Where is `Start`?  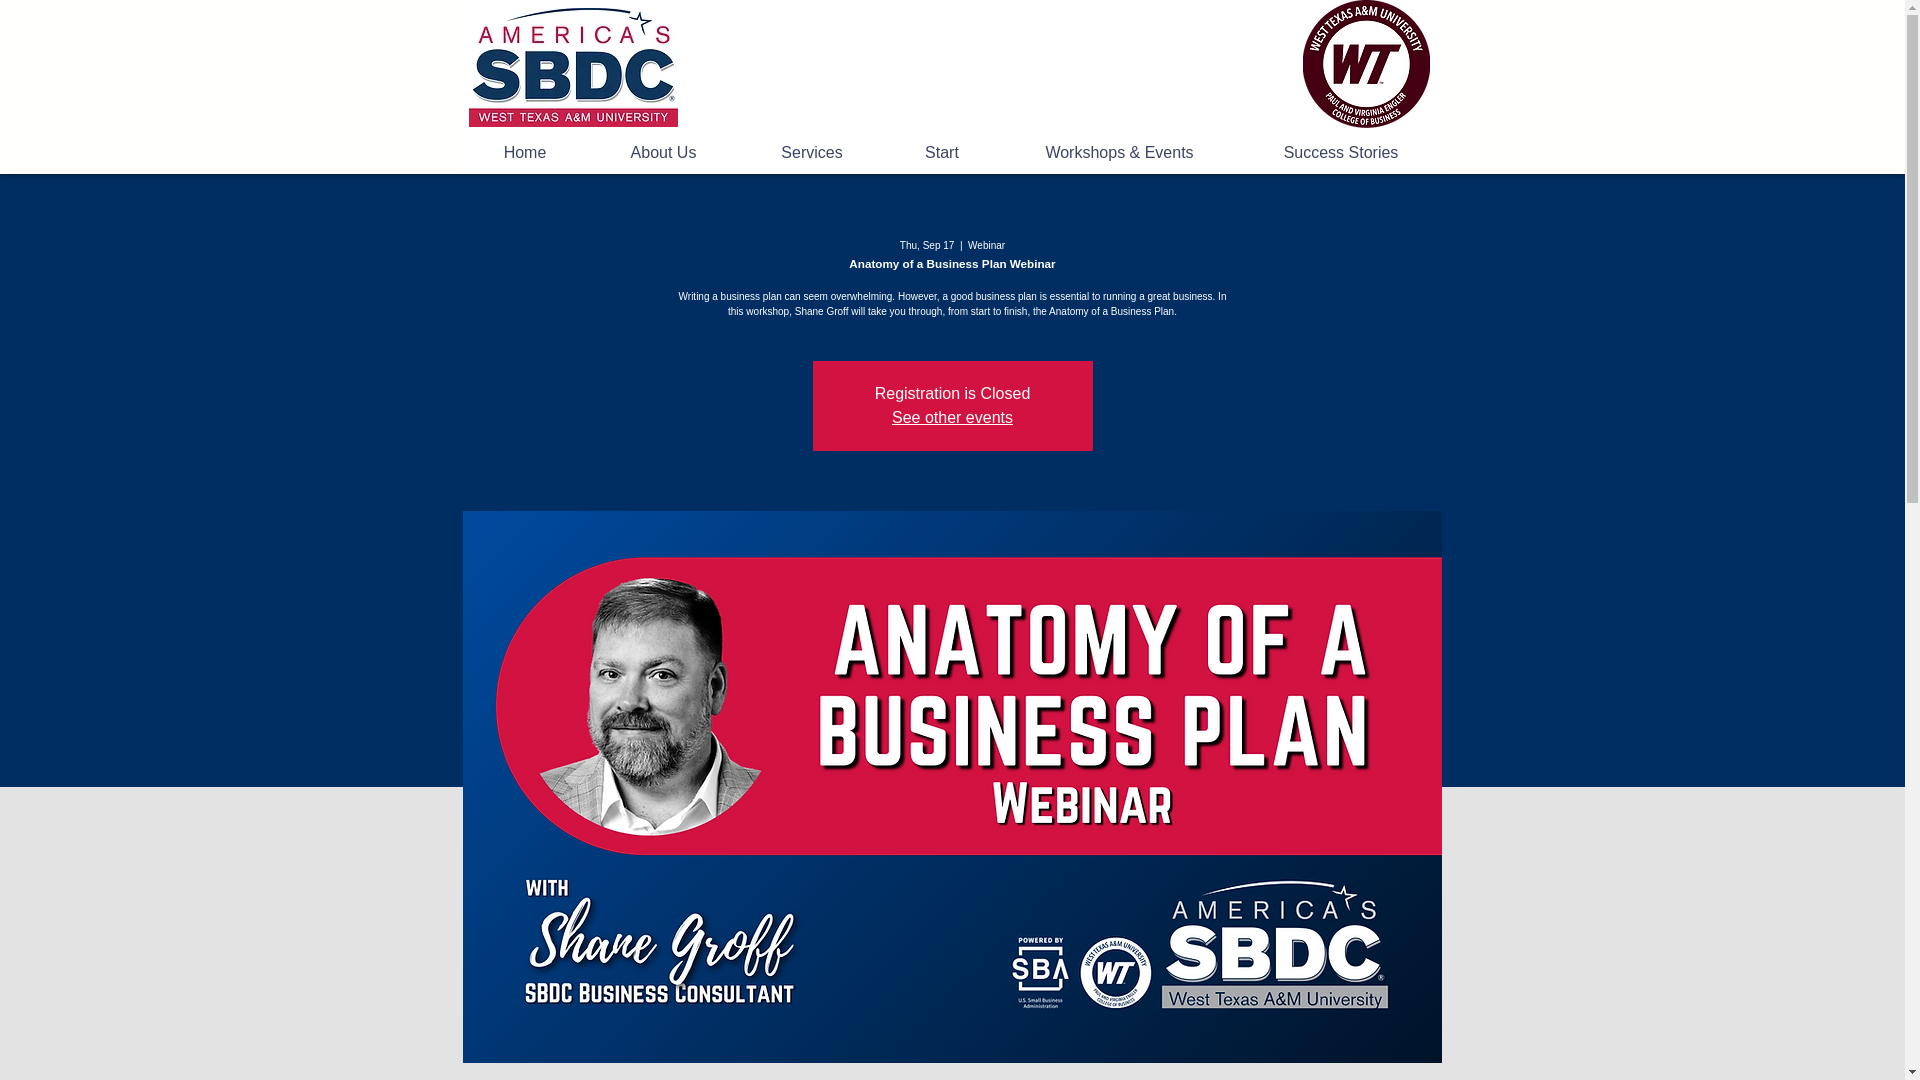
Start is located at coordinates (940, 153).